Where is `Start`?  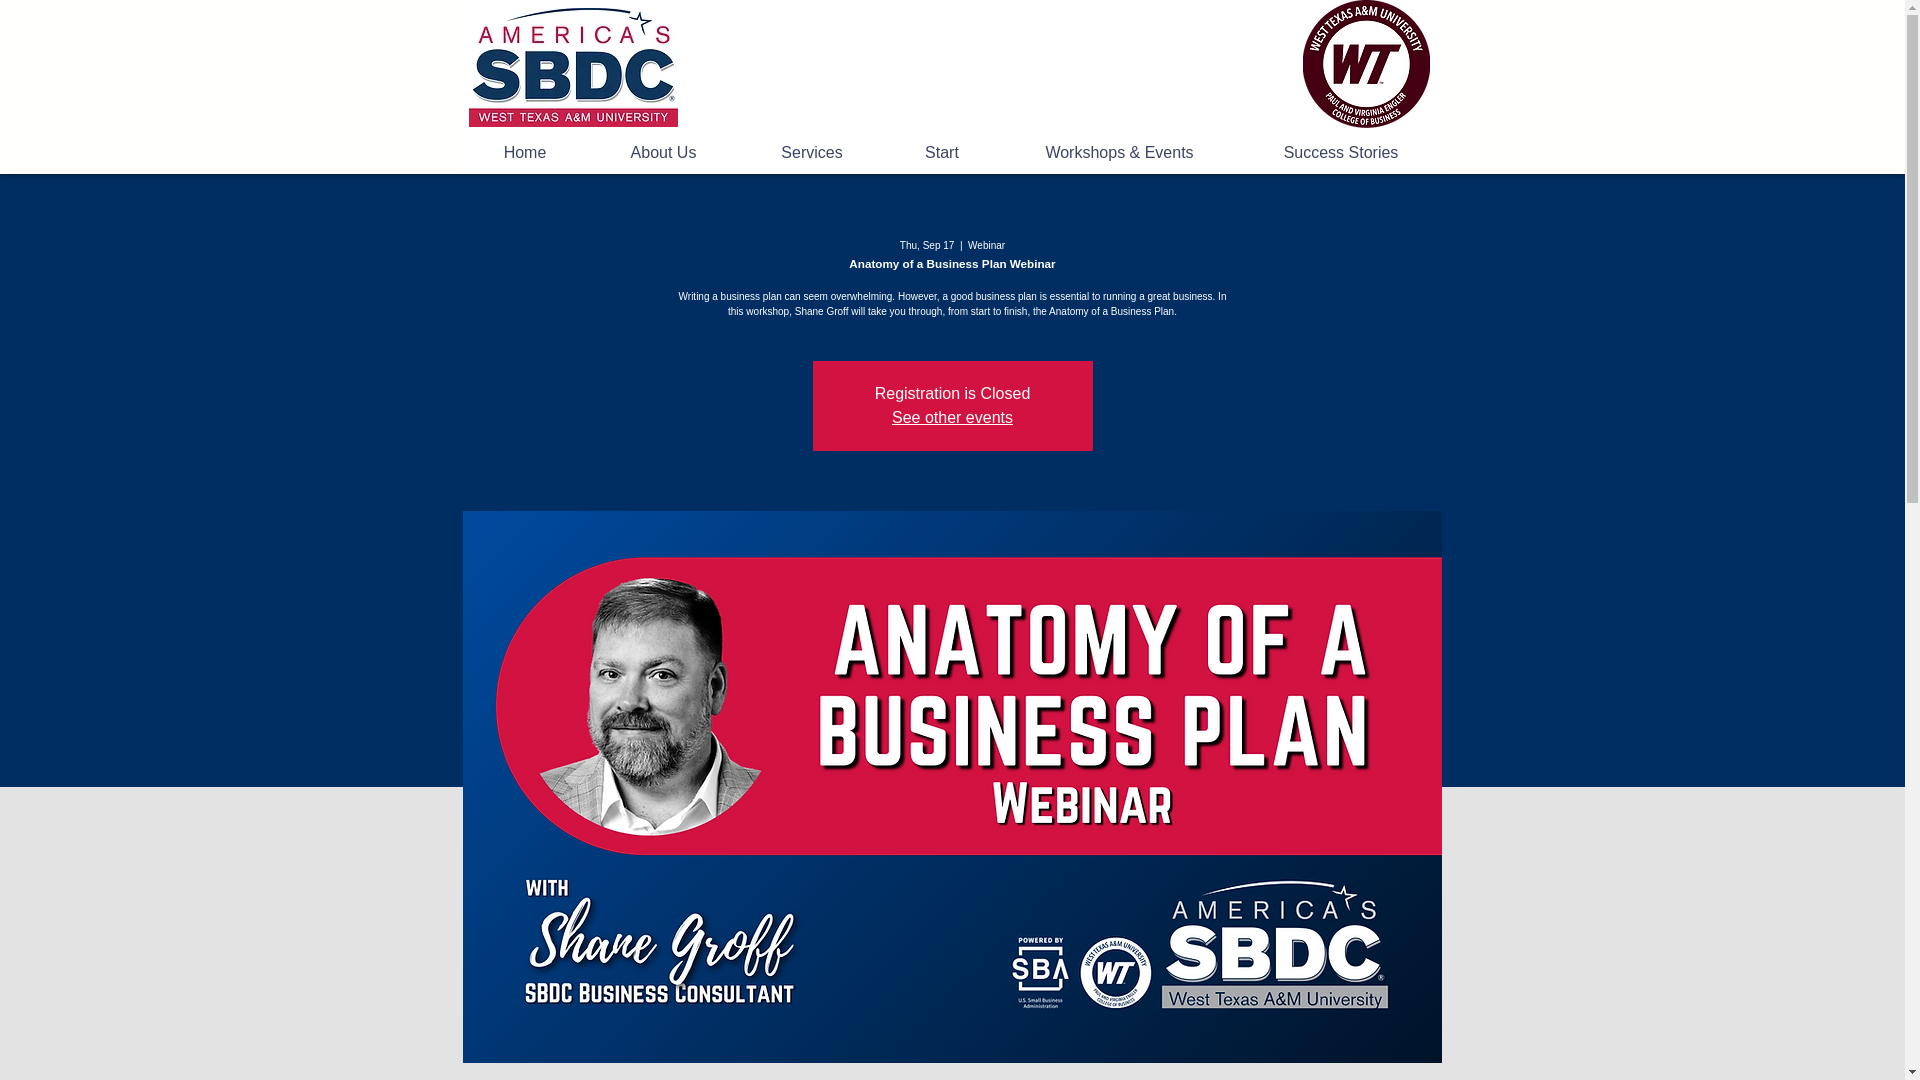
Start is located at coordinates (940, 153).